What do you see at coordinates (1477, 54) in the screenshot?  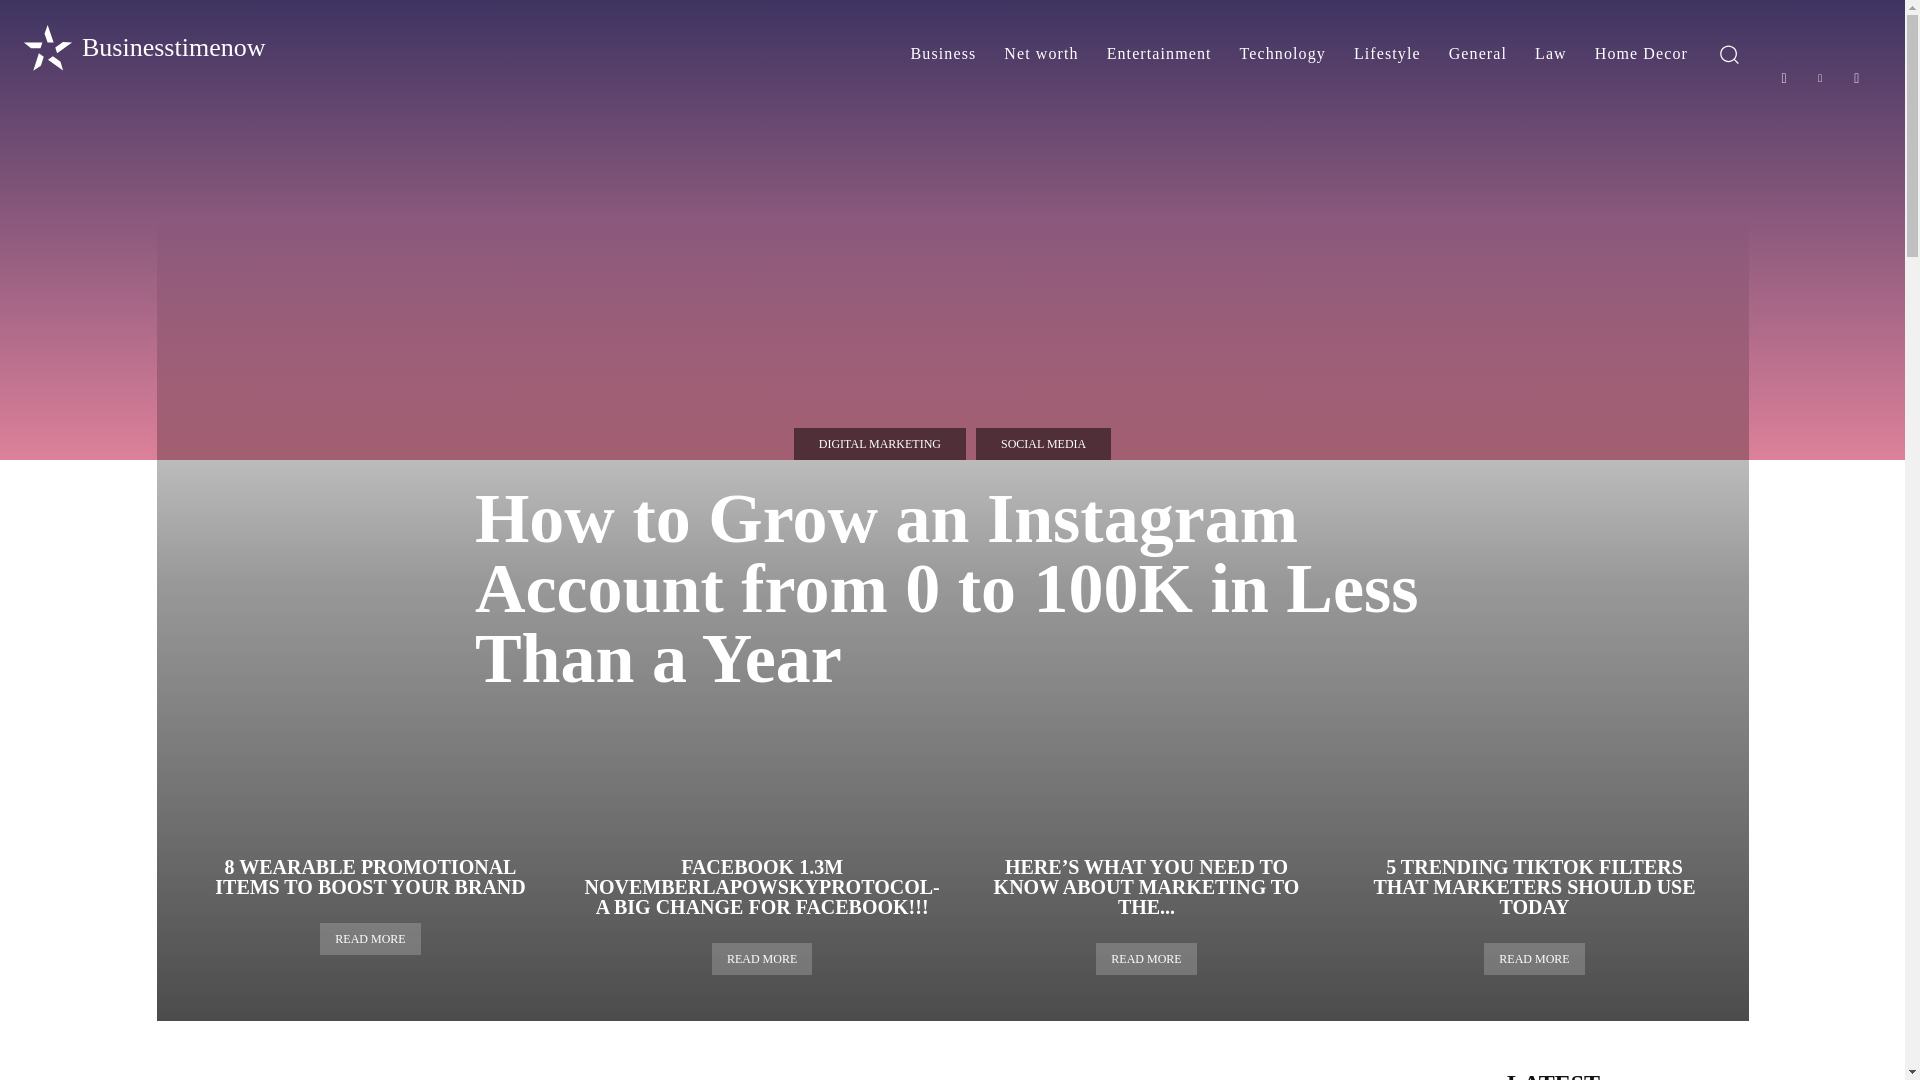 I see `General` at bounding box center [1477, 54].